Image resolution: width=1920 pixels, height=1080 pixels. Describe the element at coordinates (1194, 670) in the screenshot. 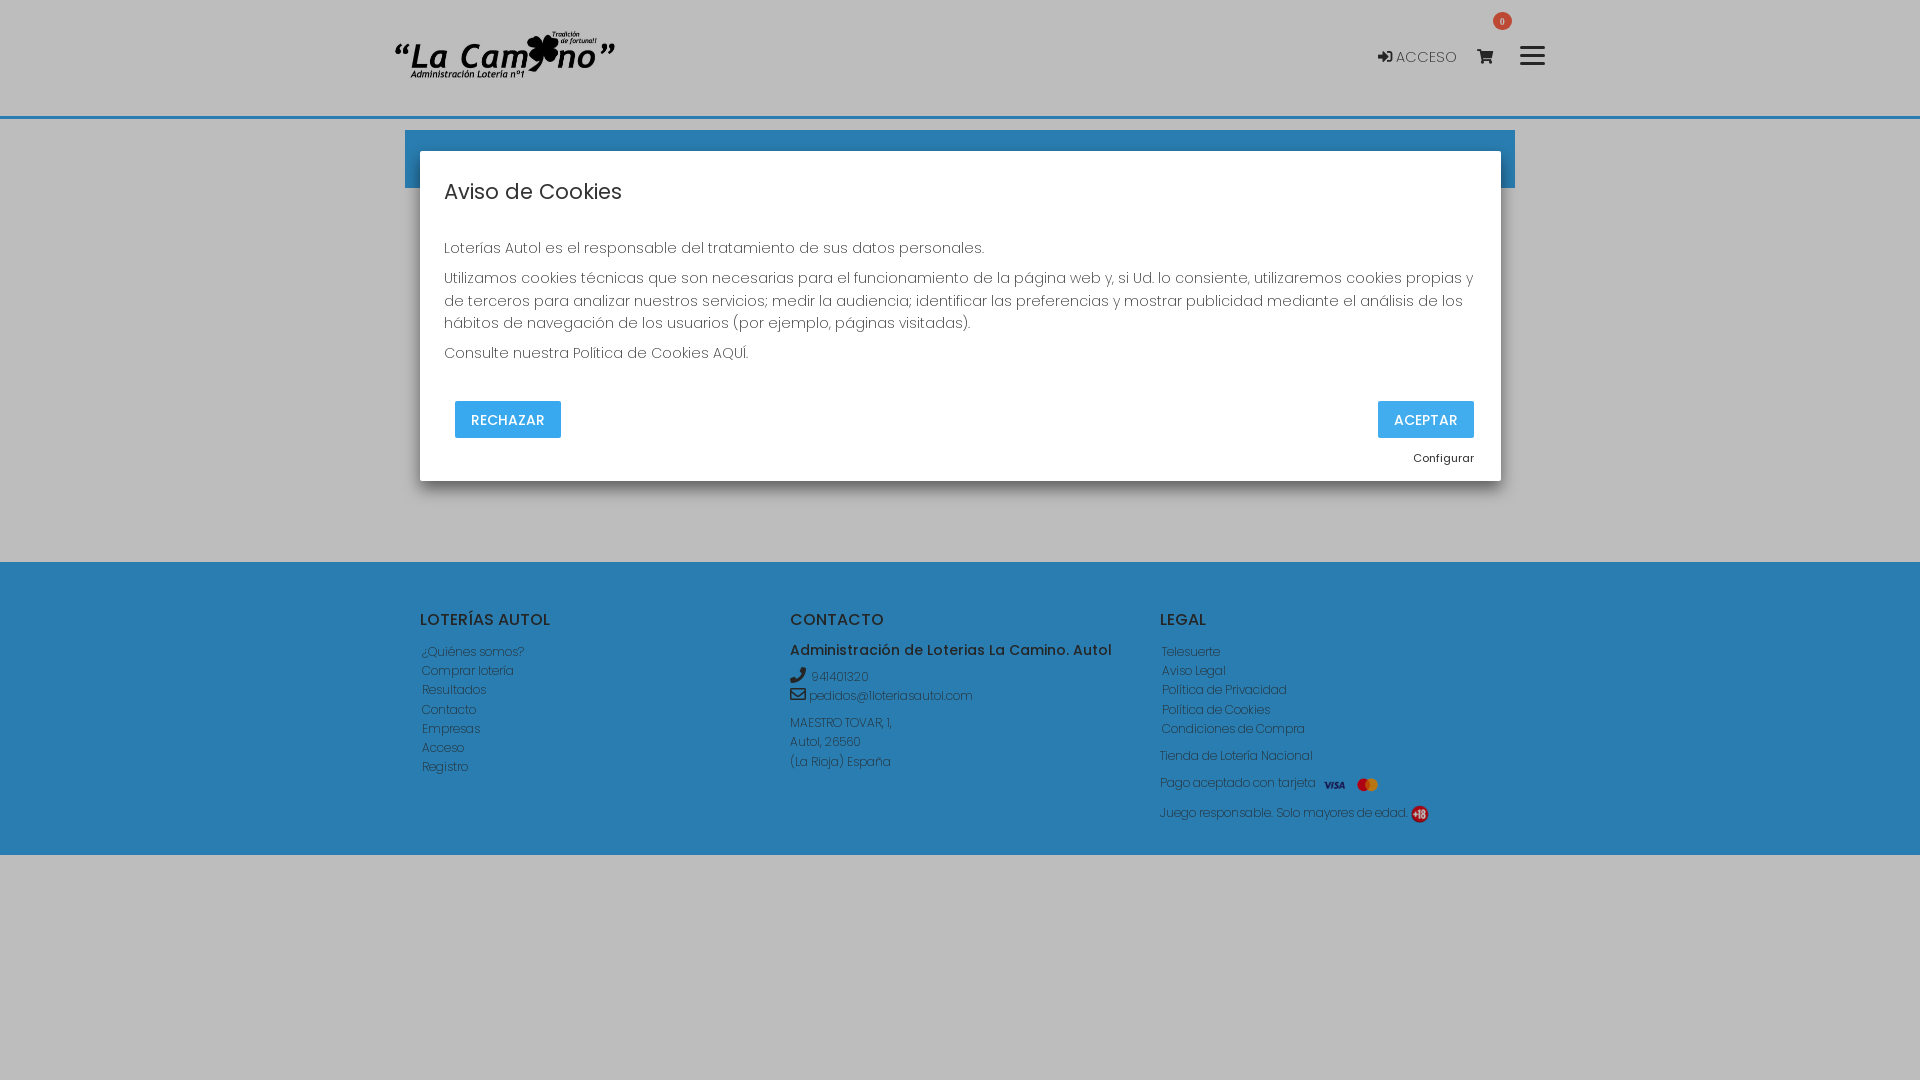

I see `Aviso Legal` at that location.